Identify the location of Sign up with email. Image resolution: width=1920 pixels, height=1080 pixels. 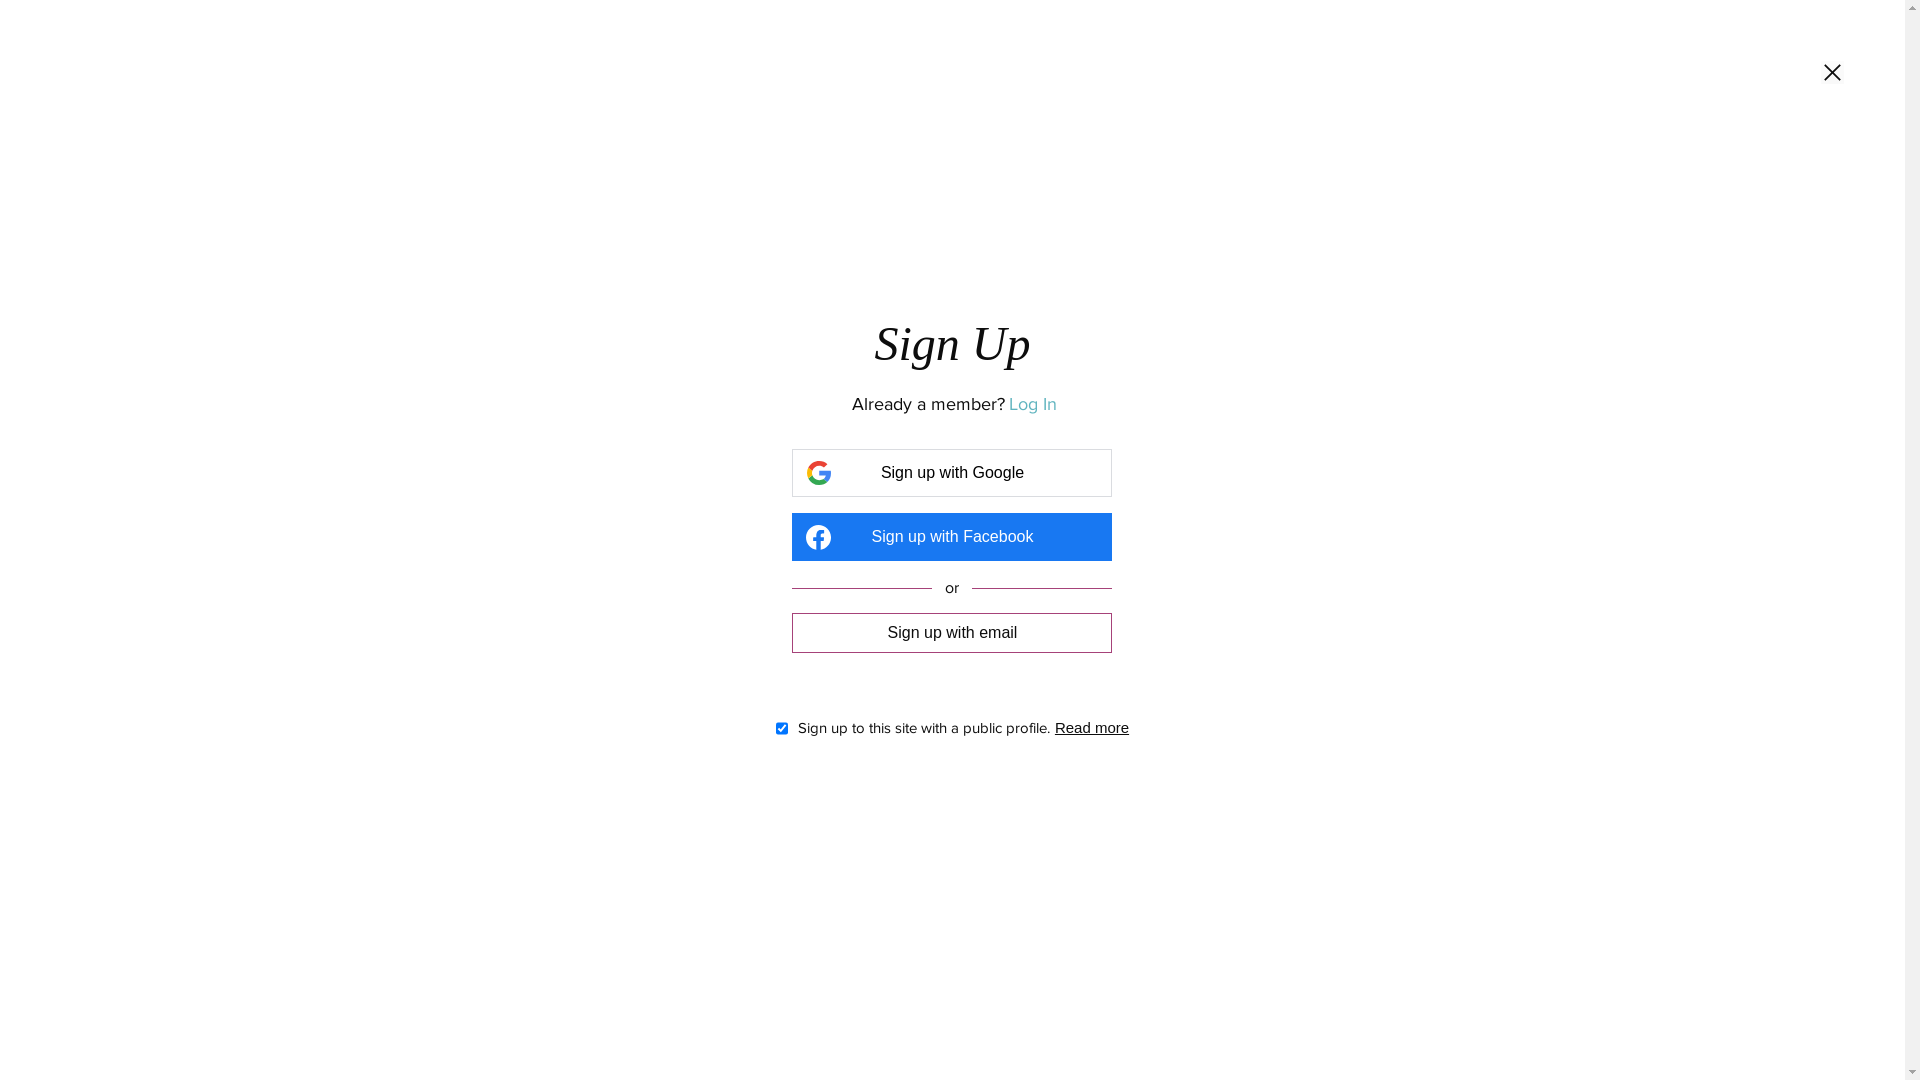
(952, 632).